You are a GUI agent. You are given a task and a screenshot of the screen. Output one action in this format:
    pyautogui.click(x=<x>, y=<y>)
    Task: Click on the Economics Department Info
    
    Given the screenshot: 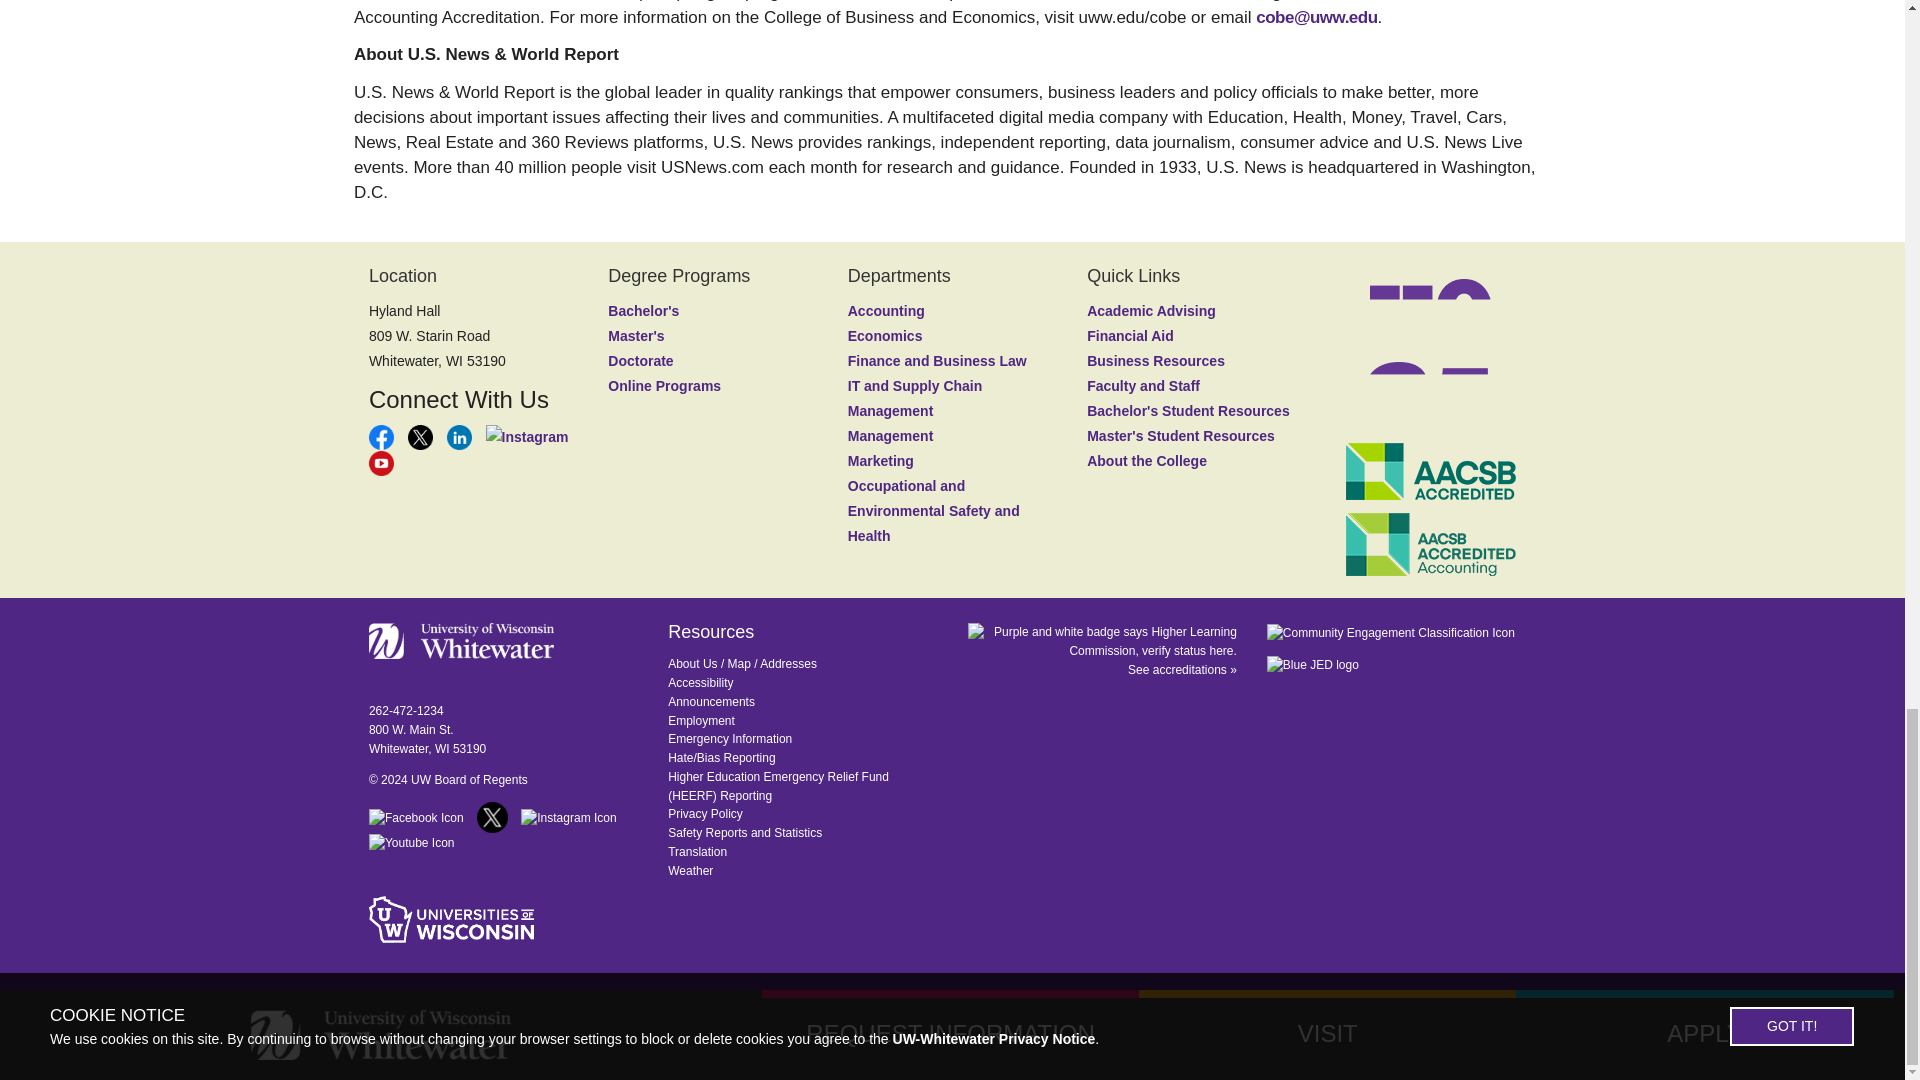 What is the action you would take?
    pyautogui.click(x=886, y=336)
    